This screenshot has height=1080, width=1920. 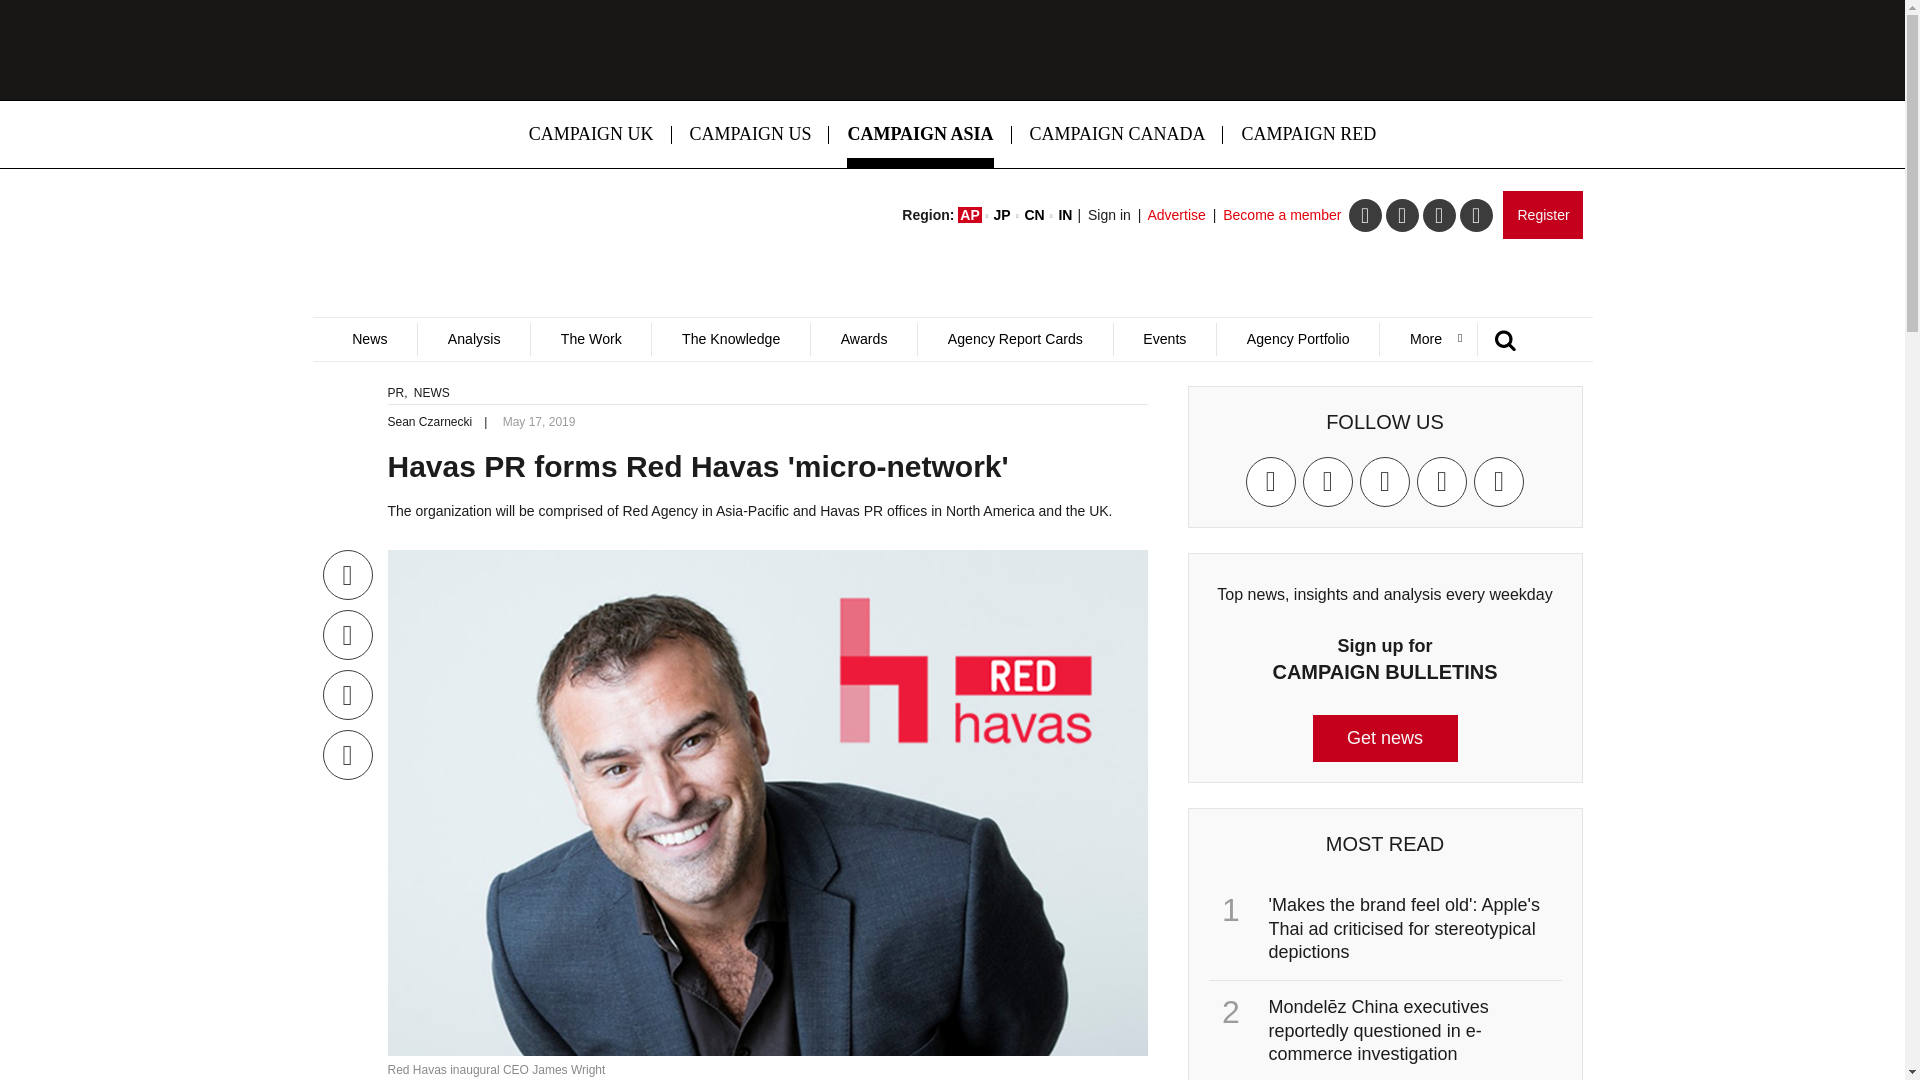 I want to click on Agency Portfolio, so click(x=1296, y=339).